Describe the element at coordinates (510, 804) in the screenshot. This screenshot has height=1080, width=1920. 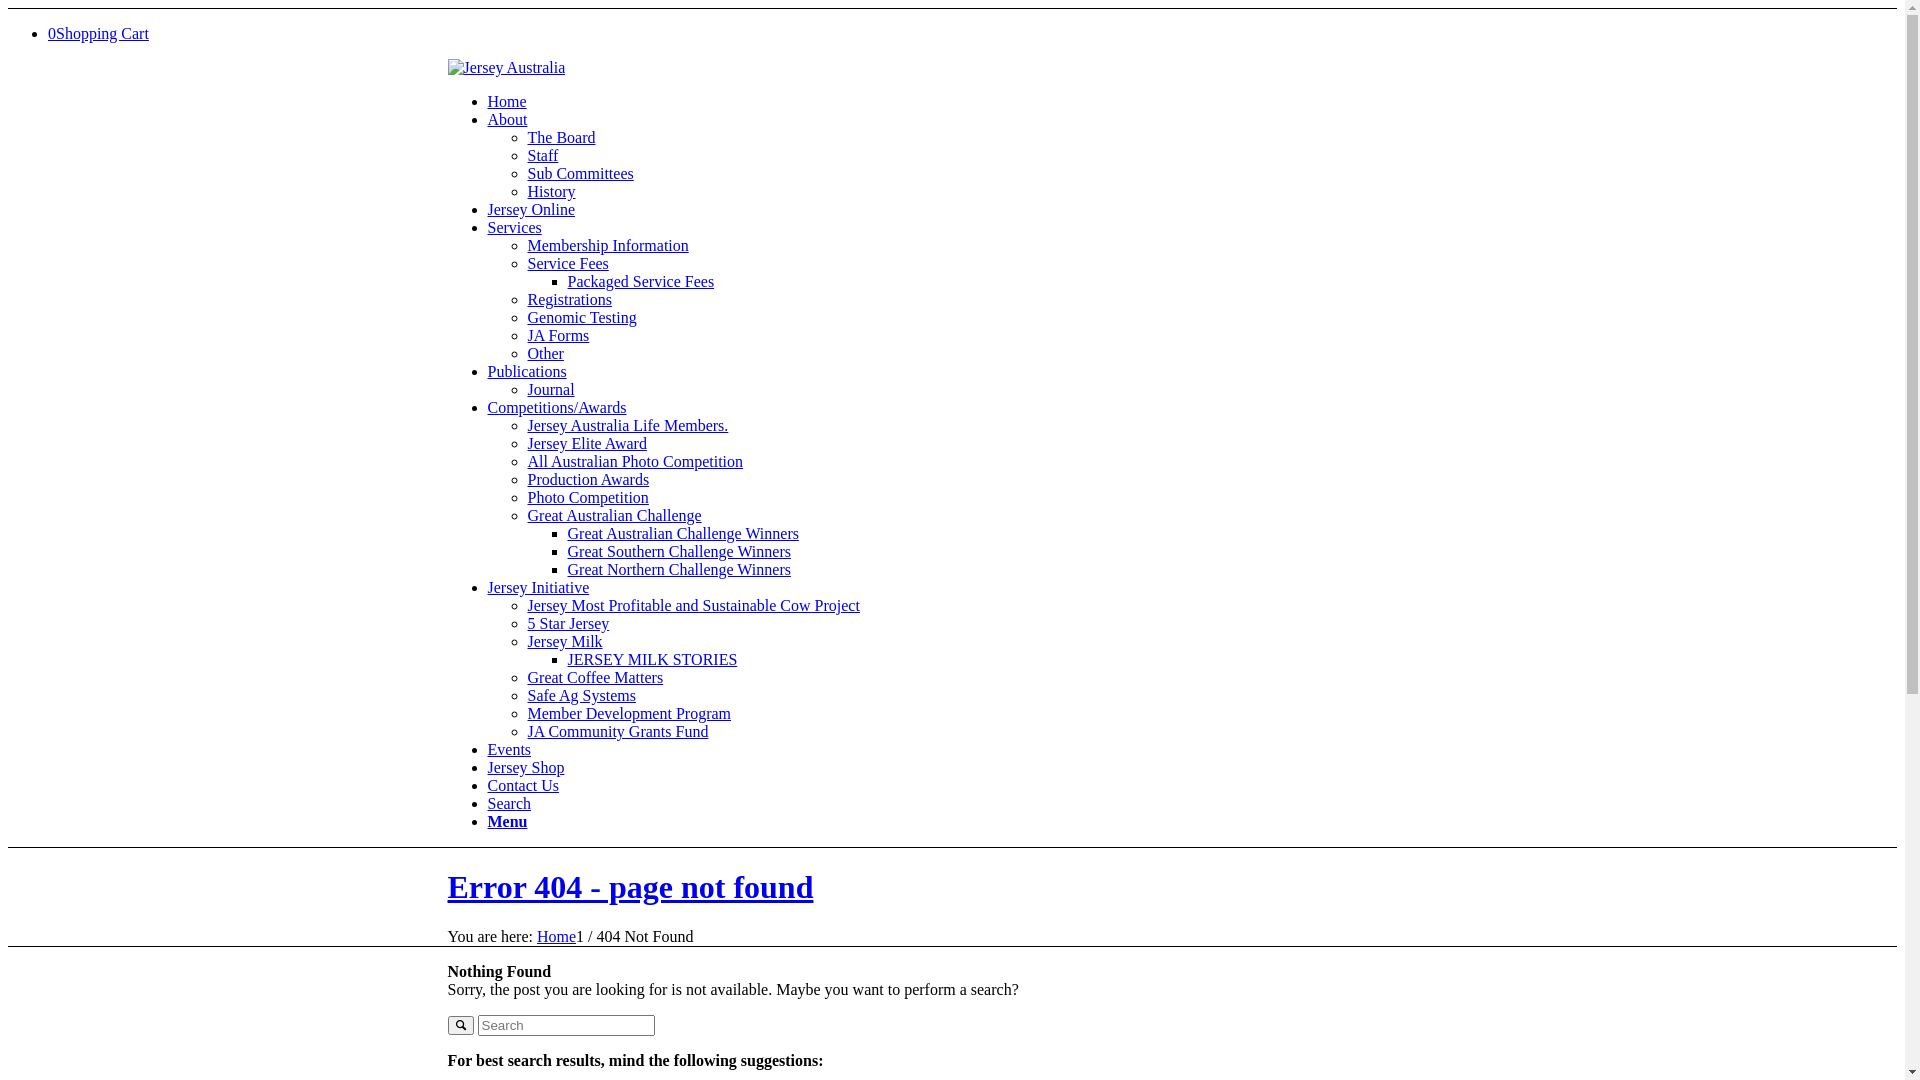
I see `Search` at that location.